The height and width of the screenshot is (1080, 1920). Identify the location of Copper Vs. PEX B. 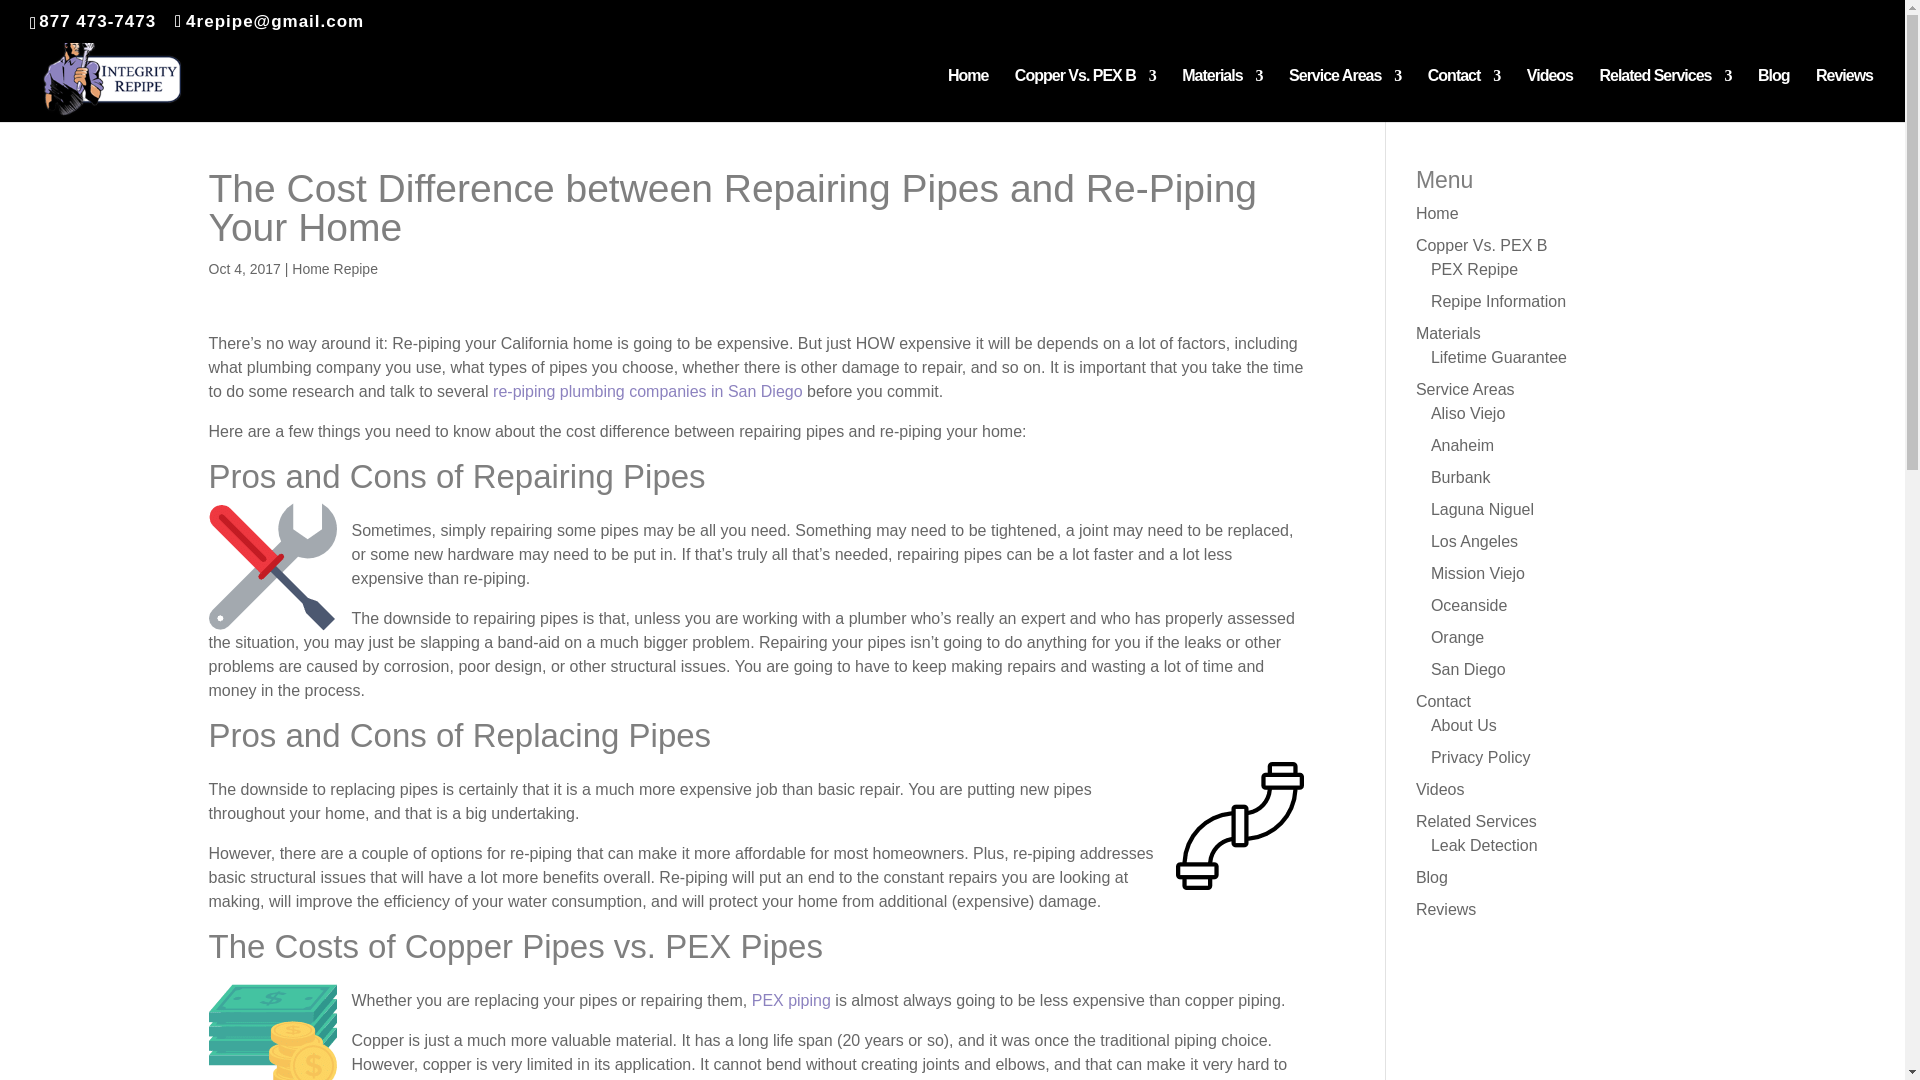
(1482, 244).